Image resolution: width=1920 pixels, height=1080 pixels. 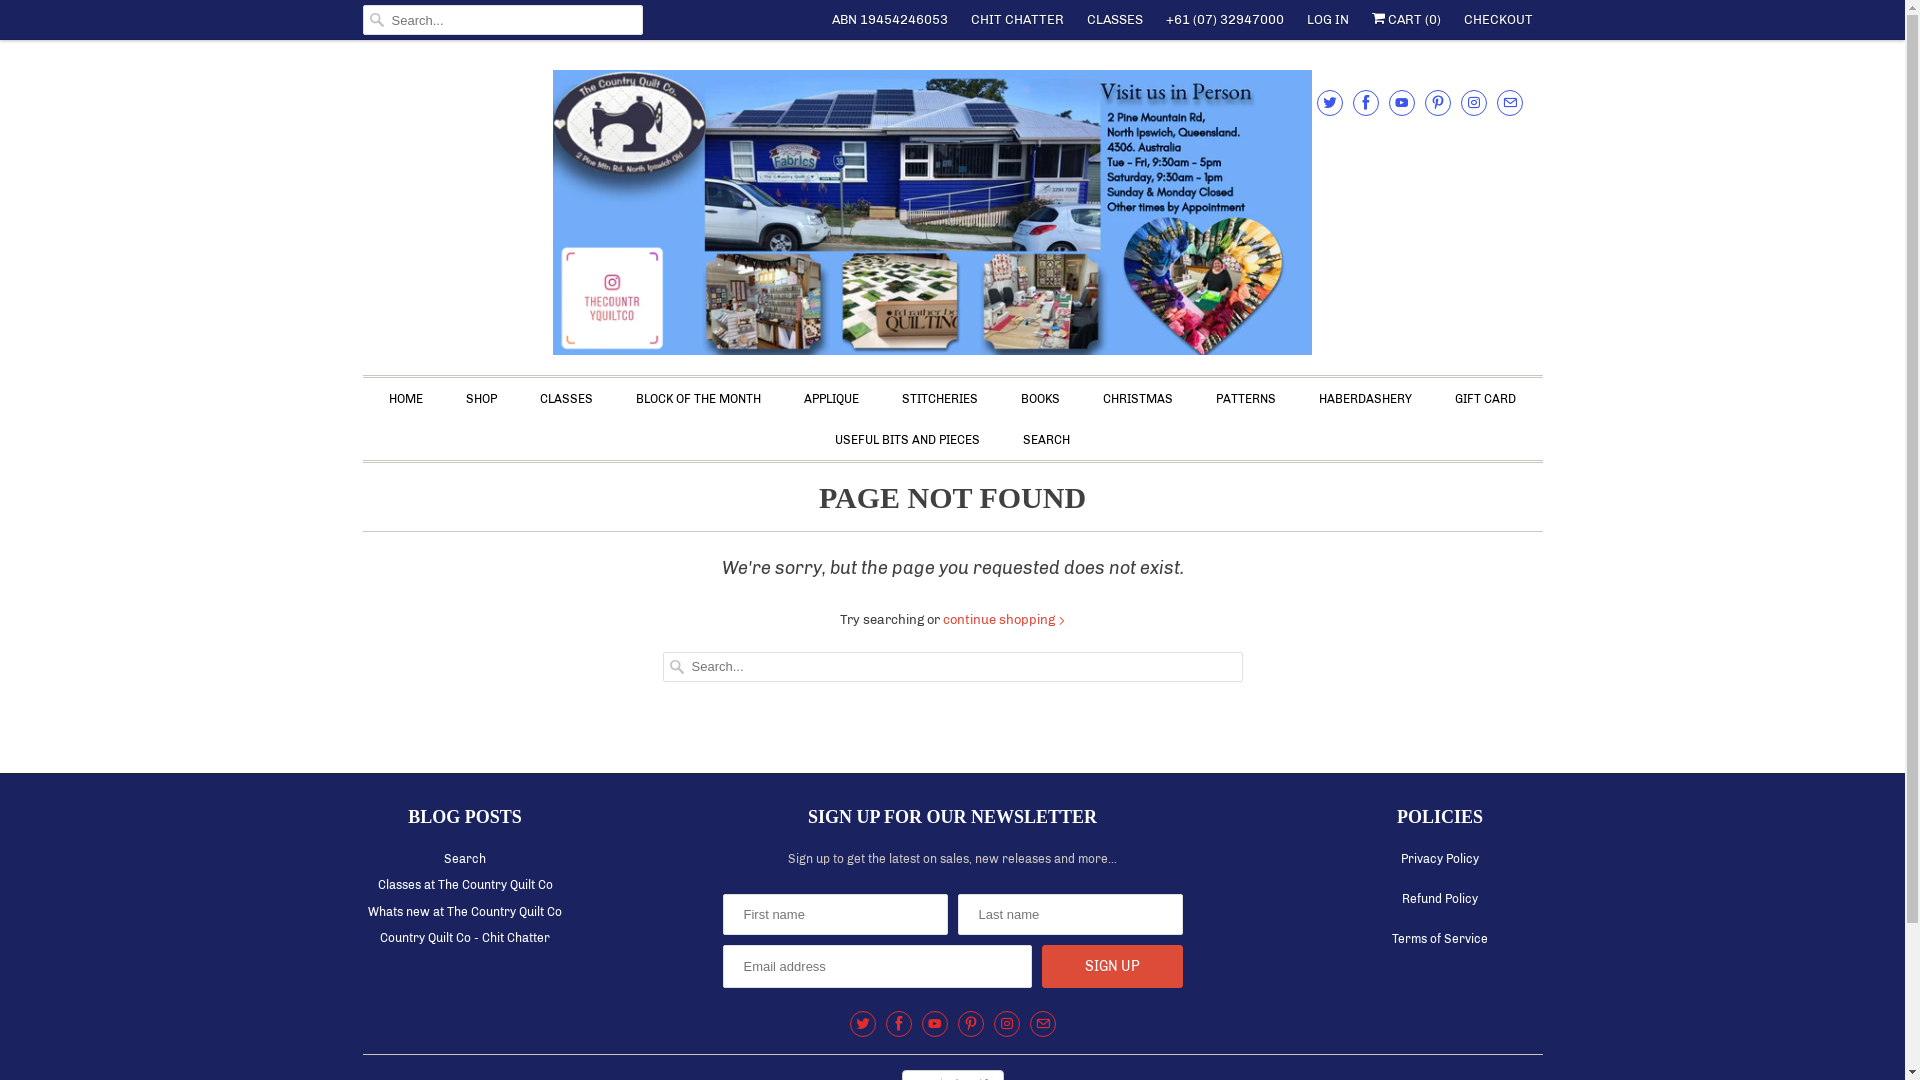 I want to click on CLASSES, so click(x=1114, y=20).